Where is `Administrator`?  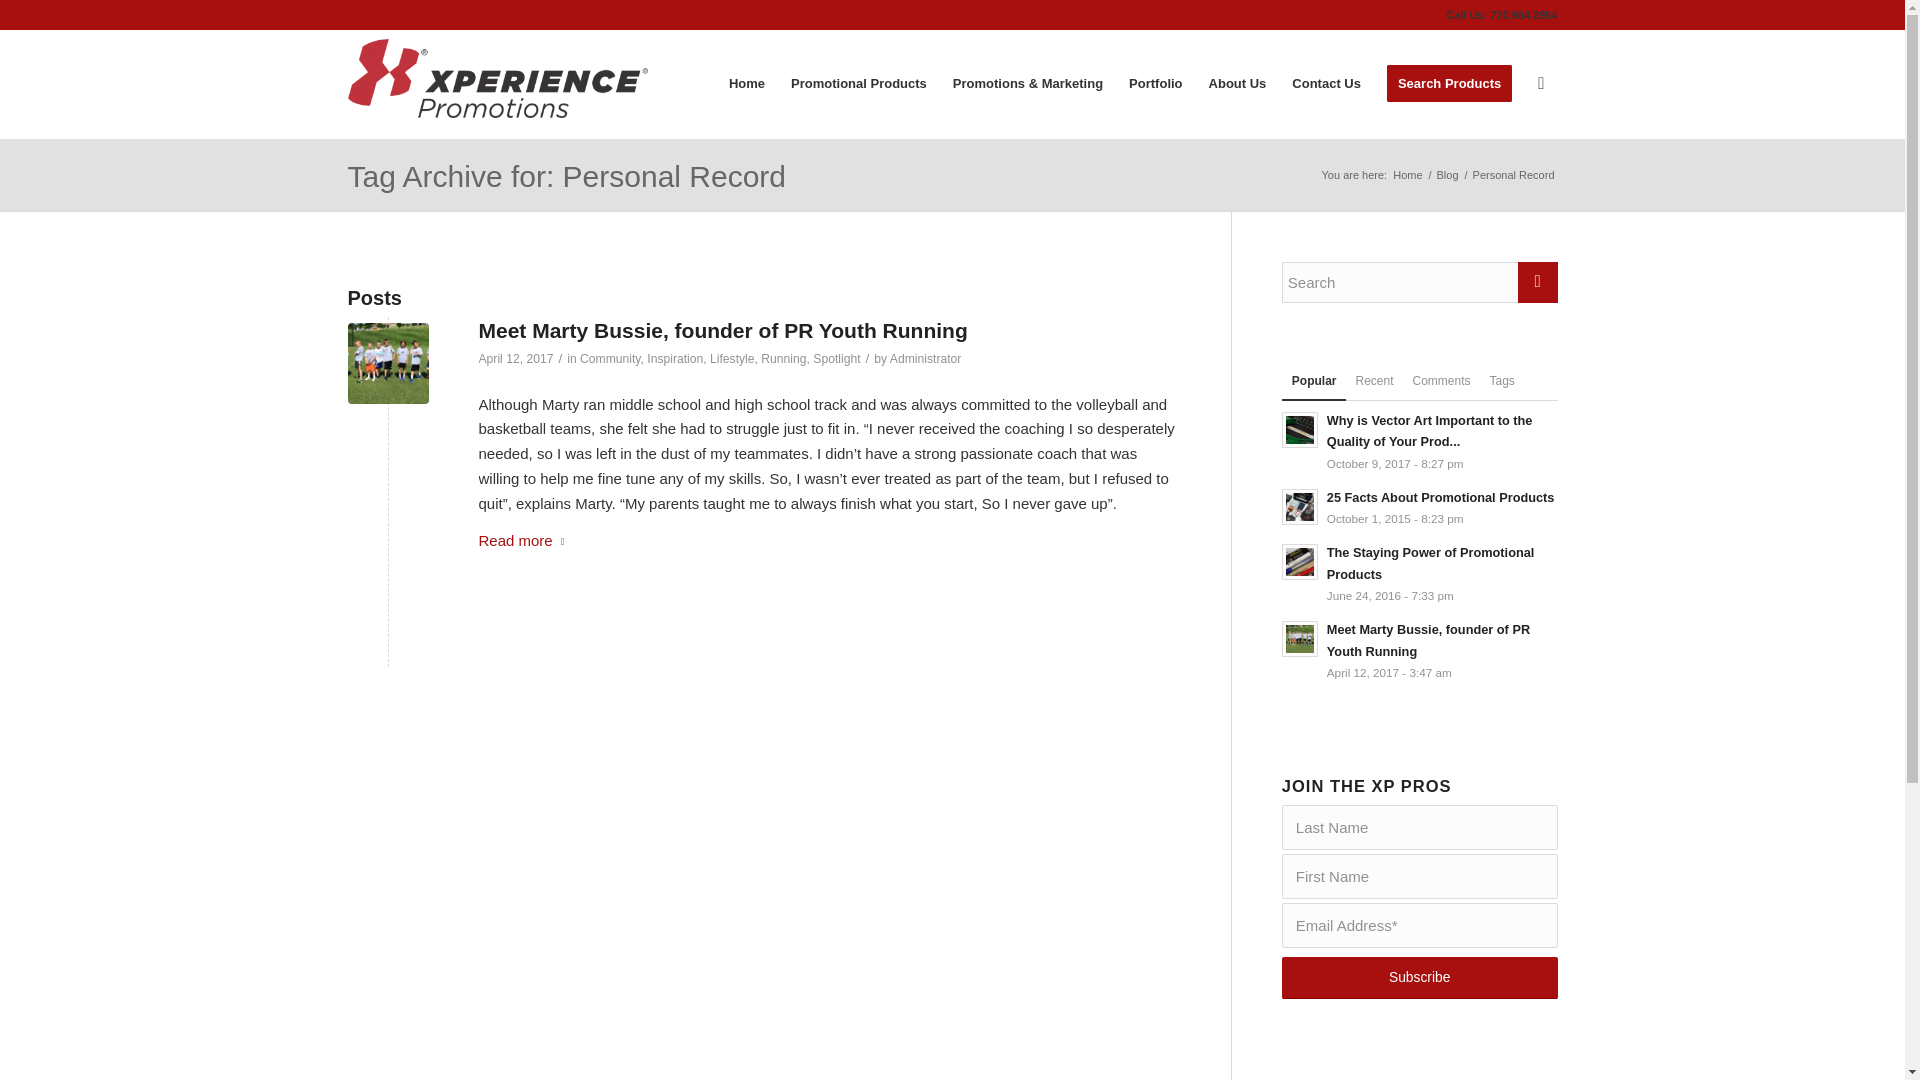 Administrator is located at coordinates (926, 359).